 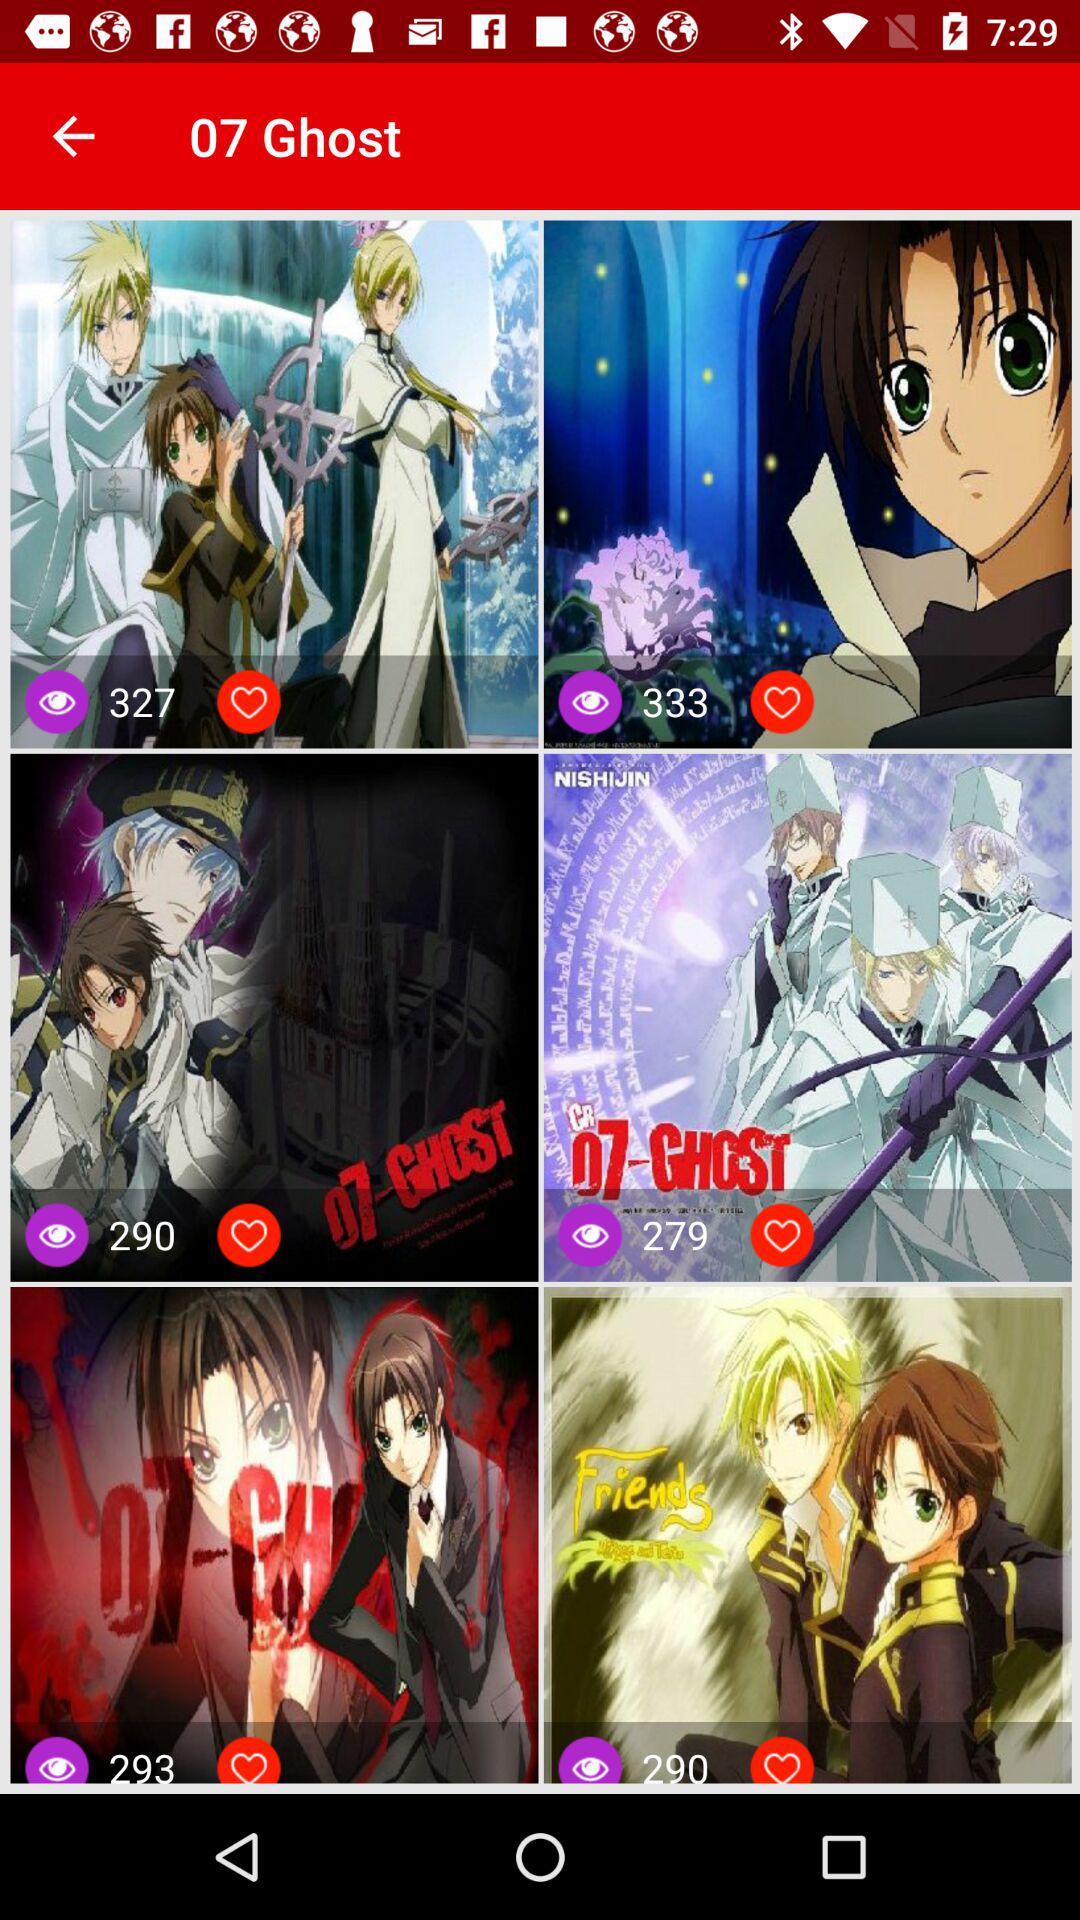 I want to click on add episode to favorites, so click(x=782, y=1235).